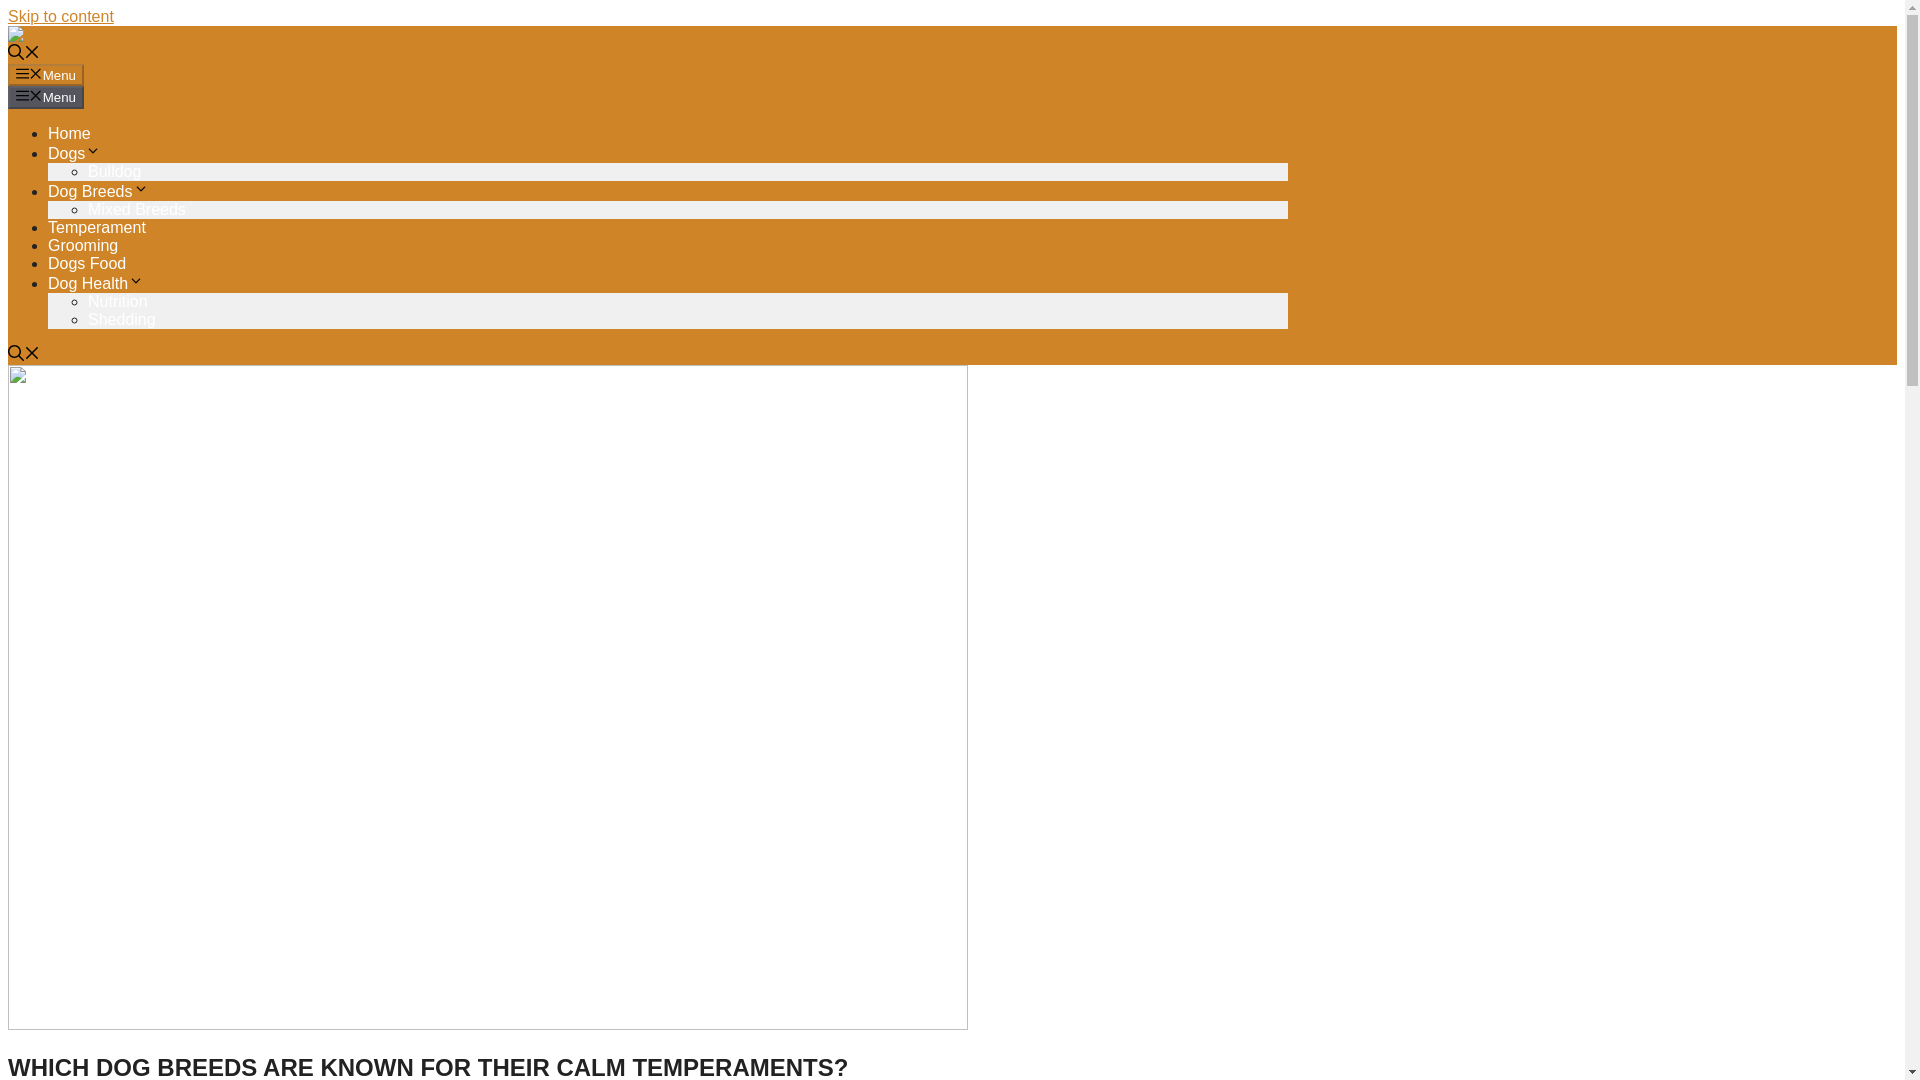 This screenshot has height=1080, width=1920. What do you see at coordinates (96, 283) in the screenshot?
I see `Dog Health` at bounding box center [96, 283].